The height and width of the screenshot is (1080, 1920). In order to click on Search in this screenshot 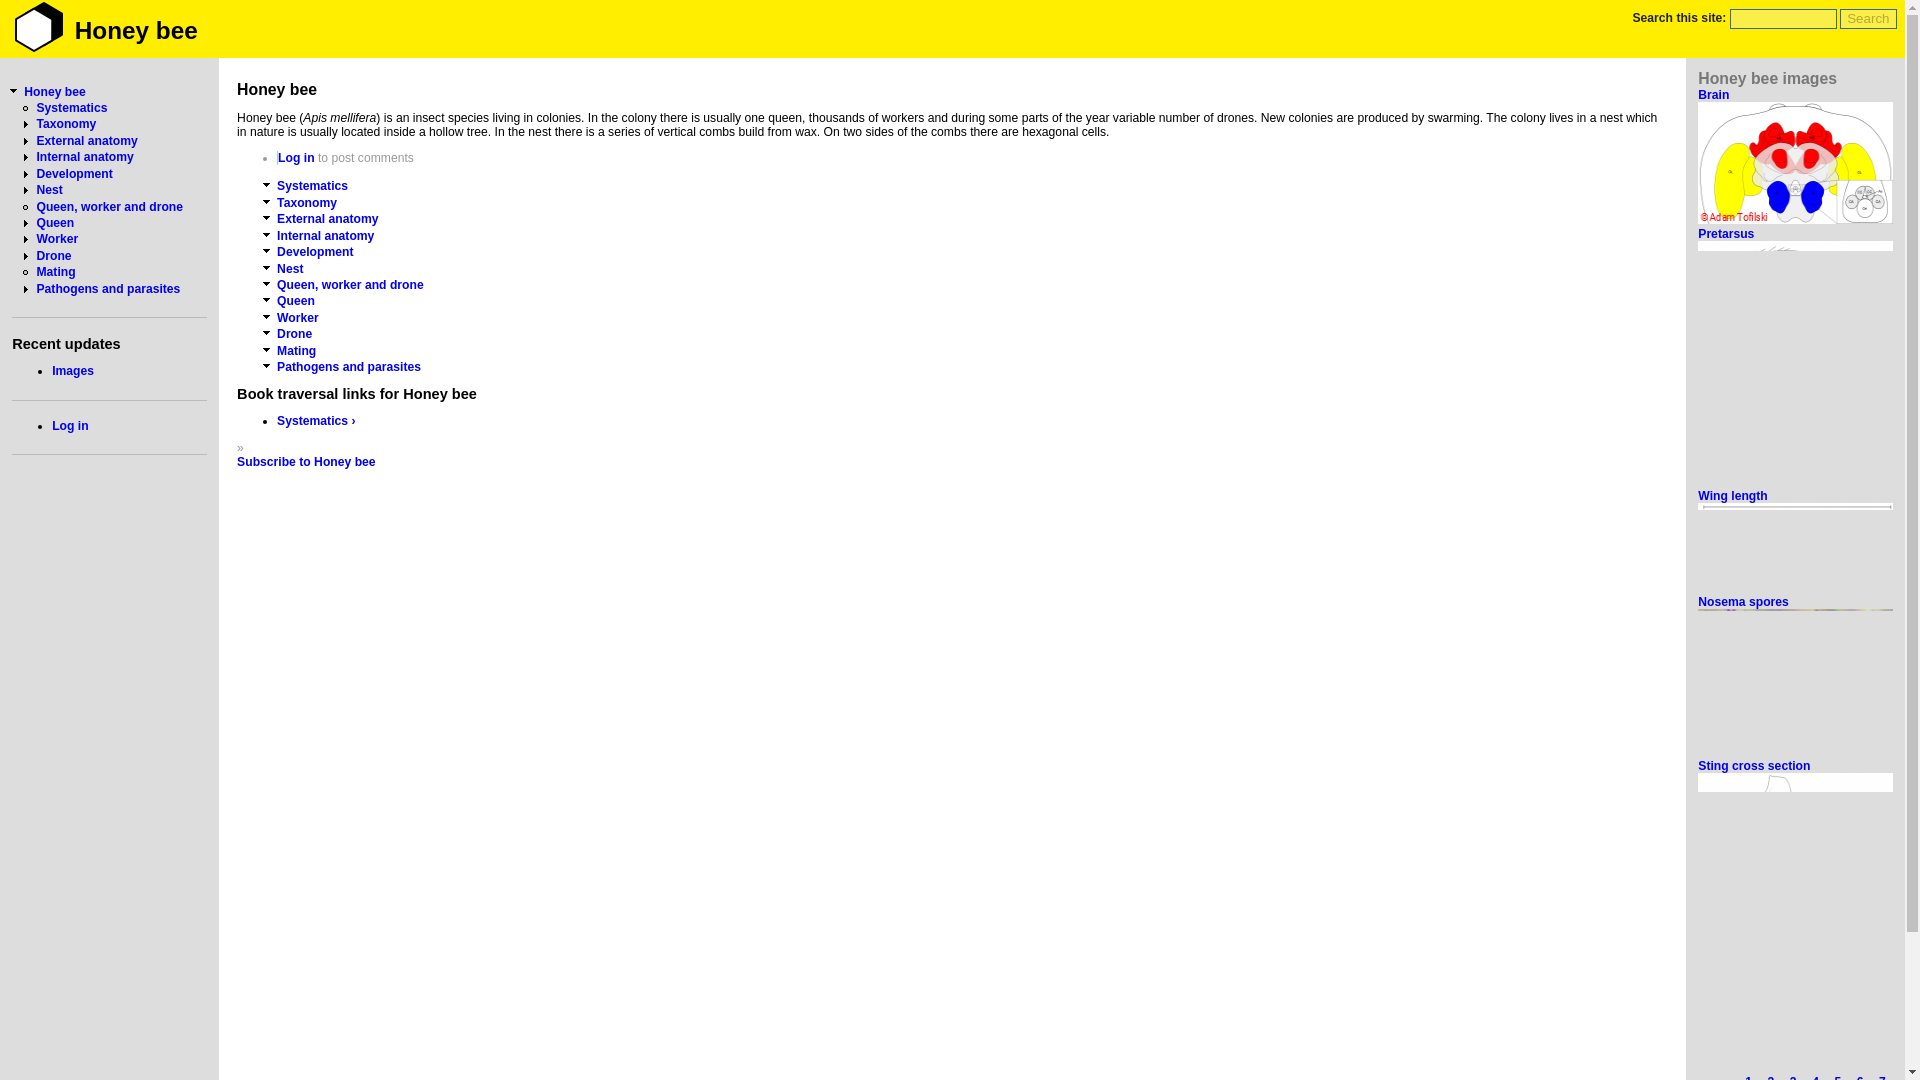, I will do `click(1868, 18)`.